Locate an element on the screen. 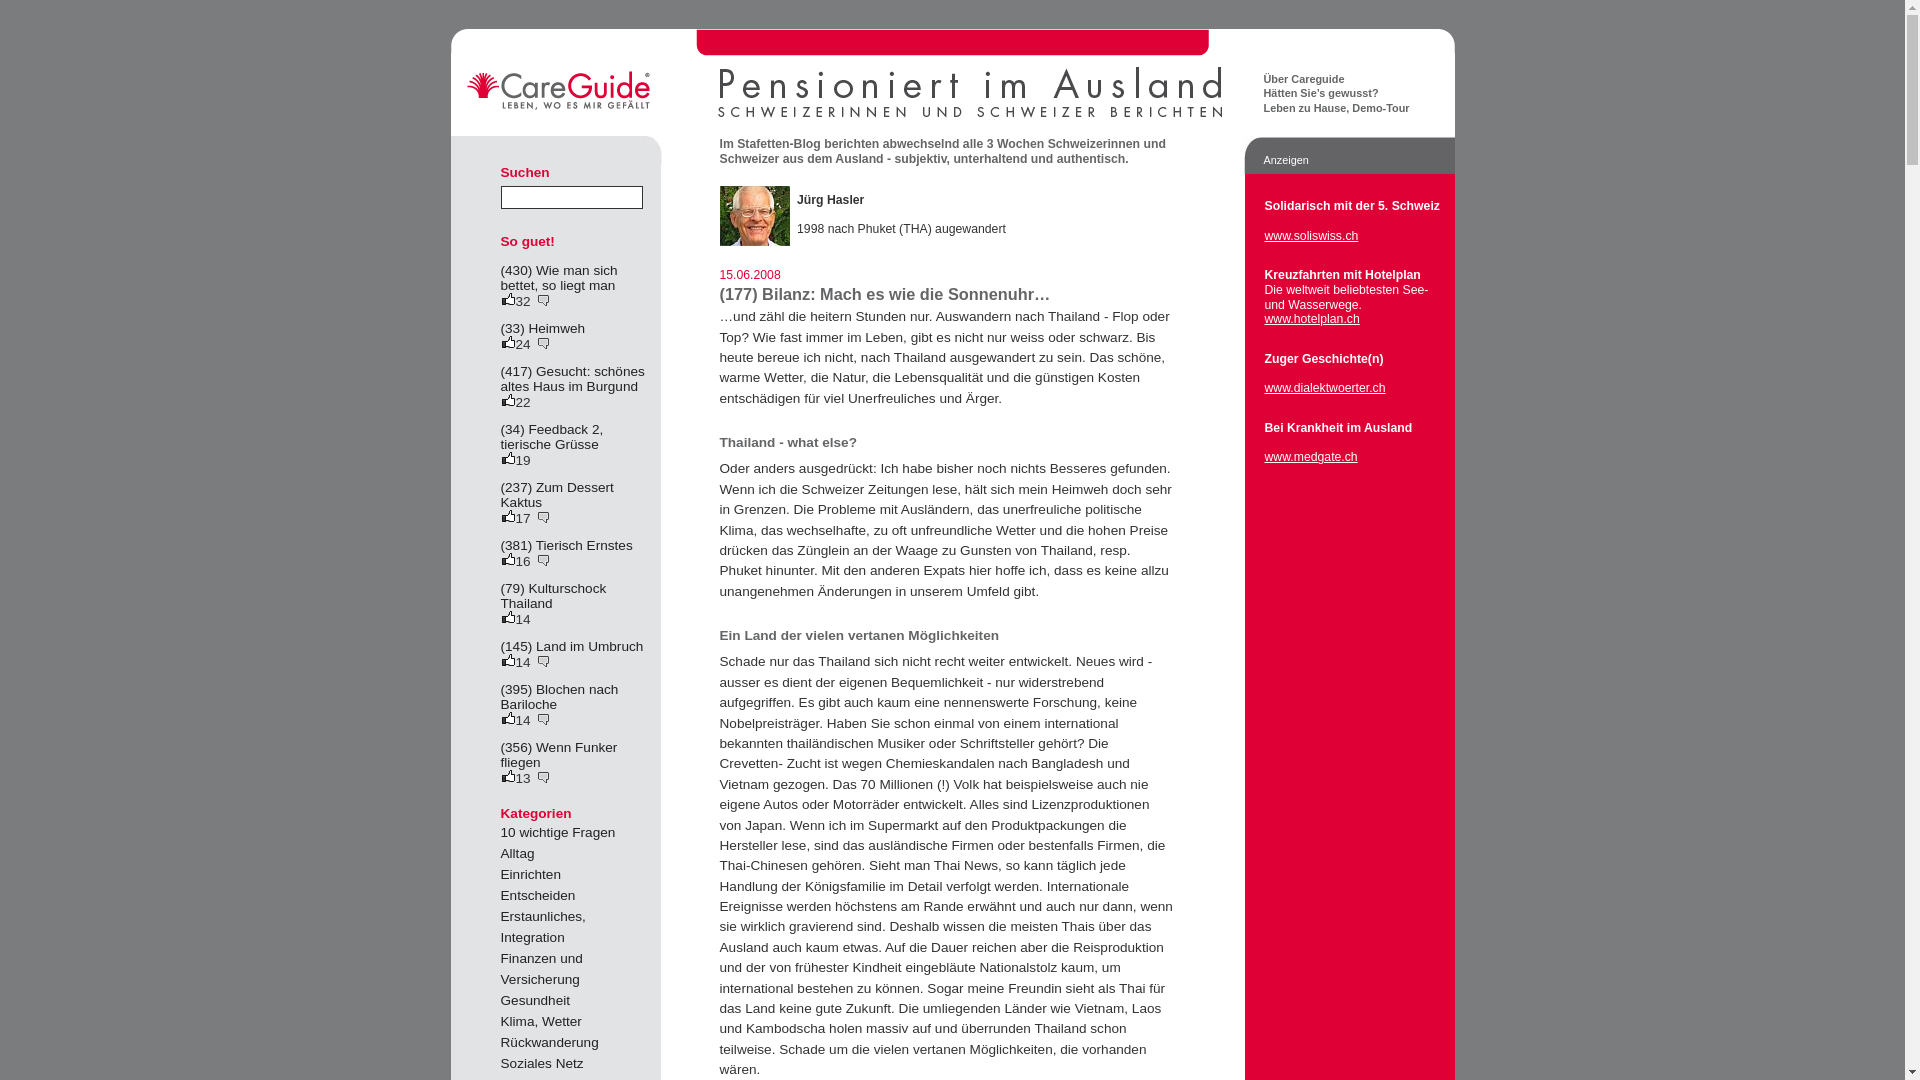 The image size is (1920, 1080). 10 wichtige Fragen is located at coordinates (558, 832).